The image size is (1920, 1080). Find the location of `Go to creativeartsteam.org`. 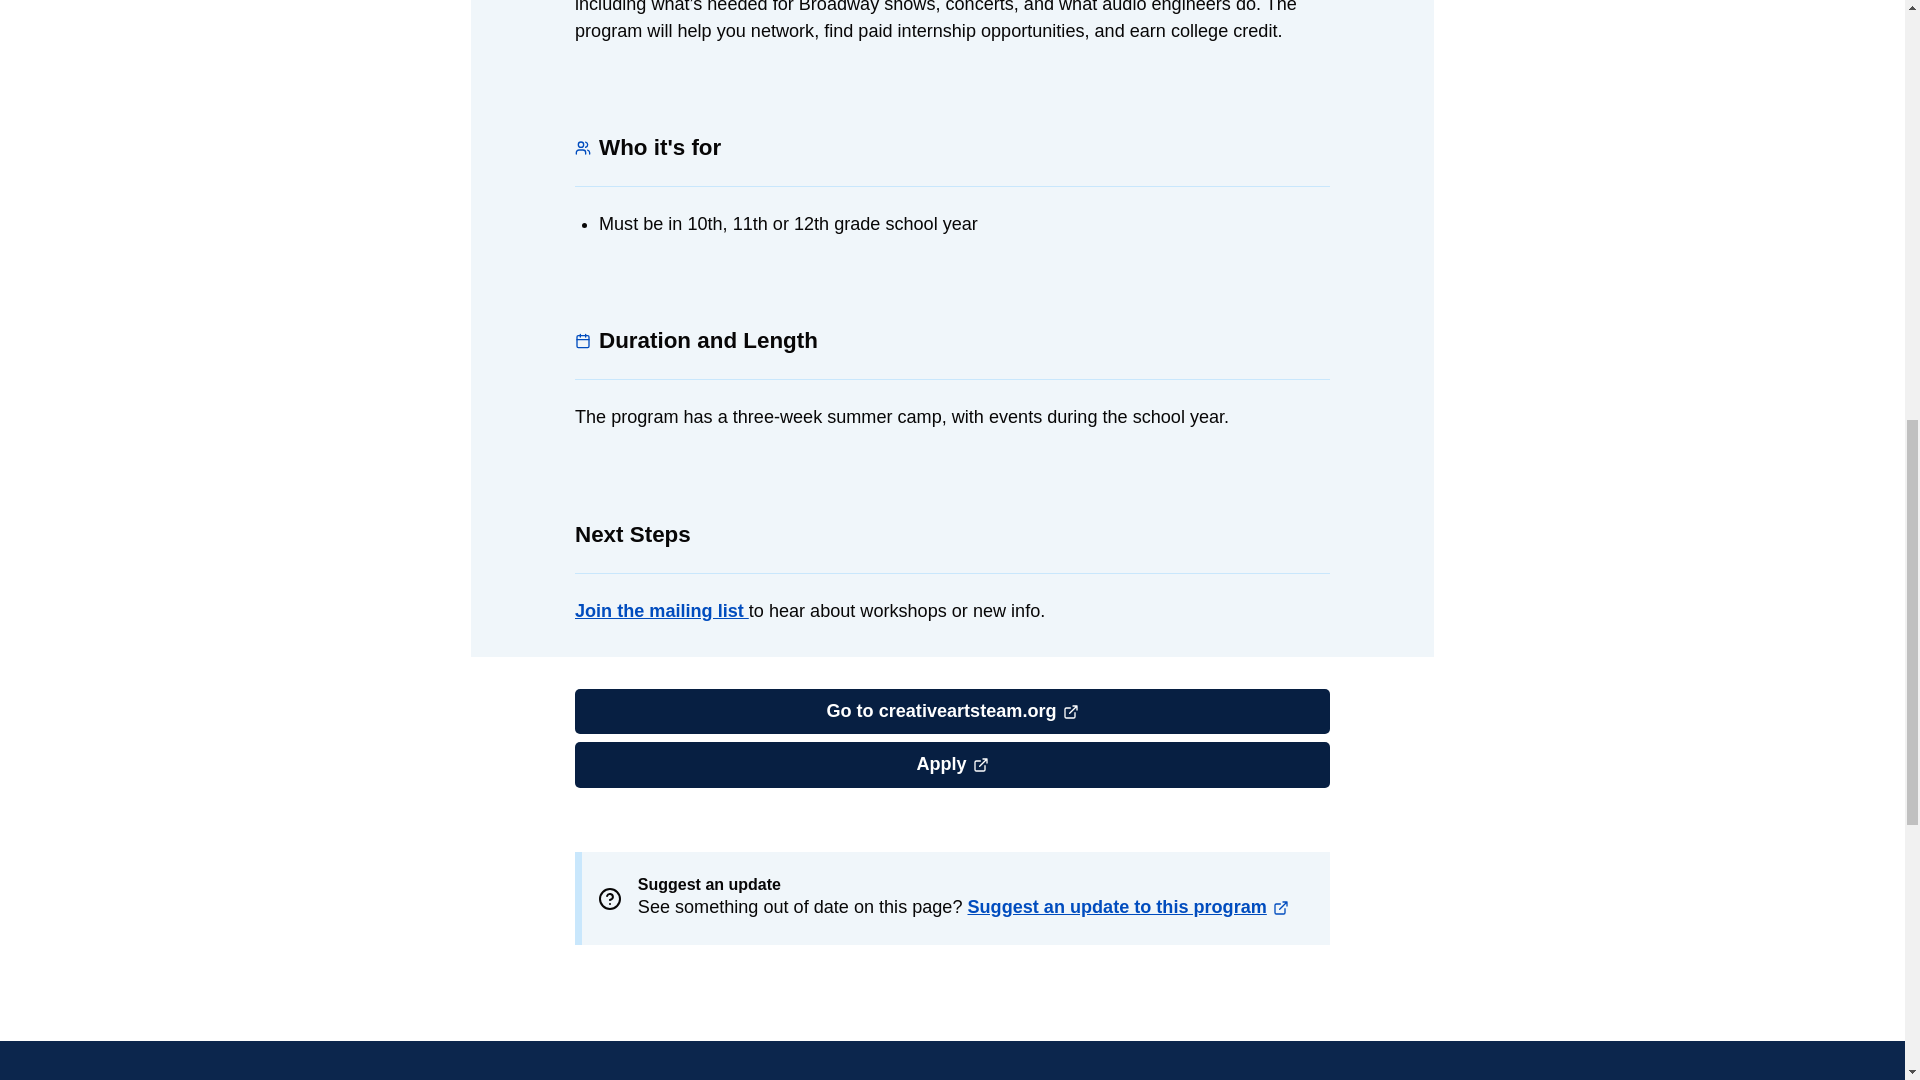

Go to creativeartsteam.org is located at coordinates (582, 340).